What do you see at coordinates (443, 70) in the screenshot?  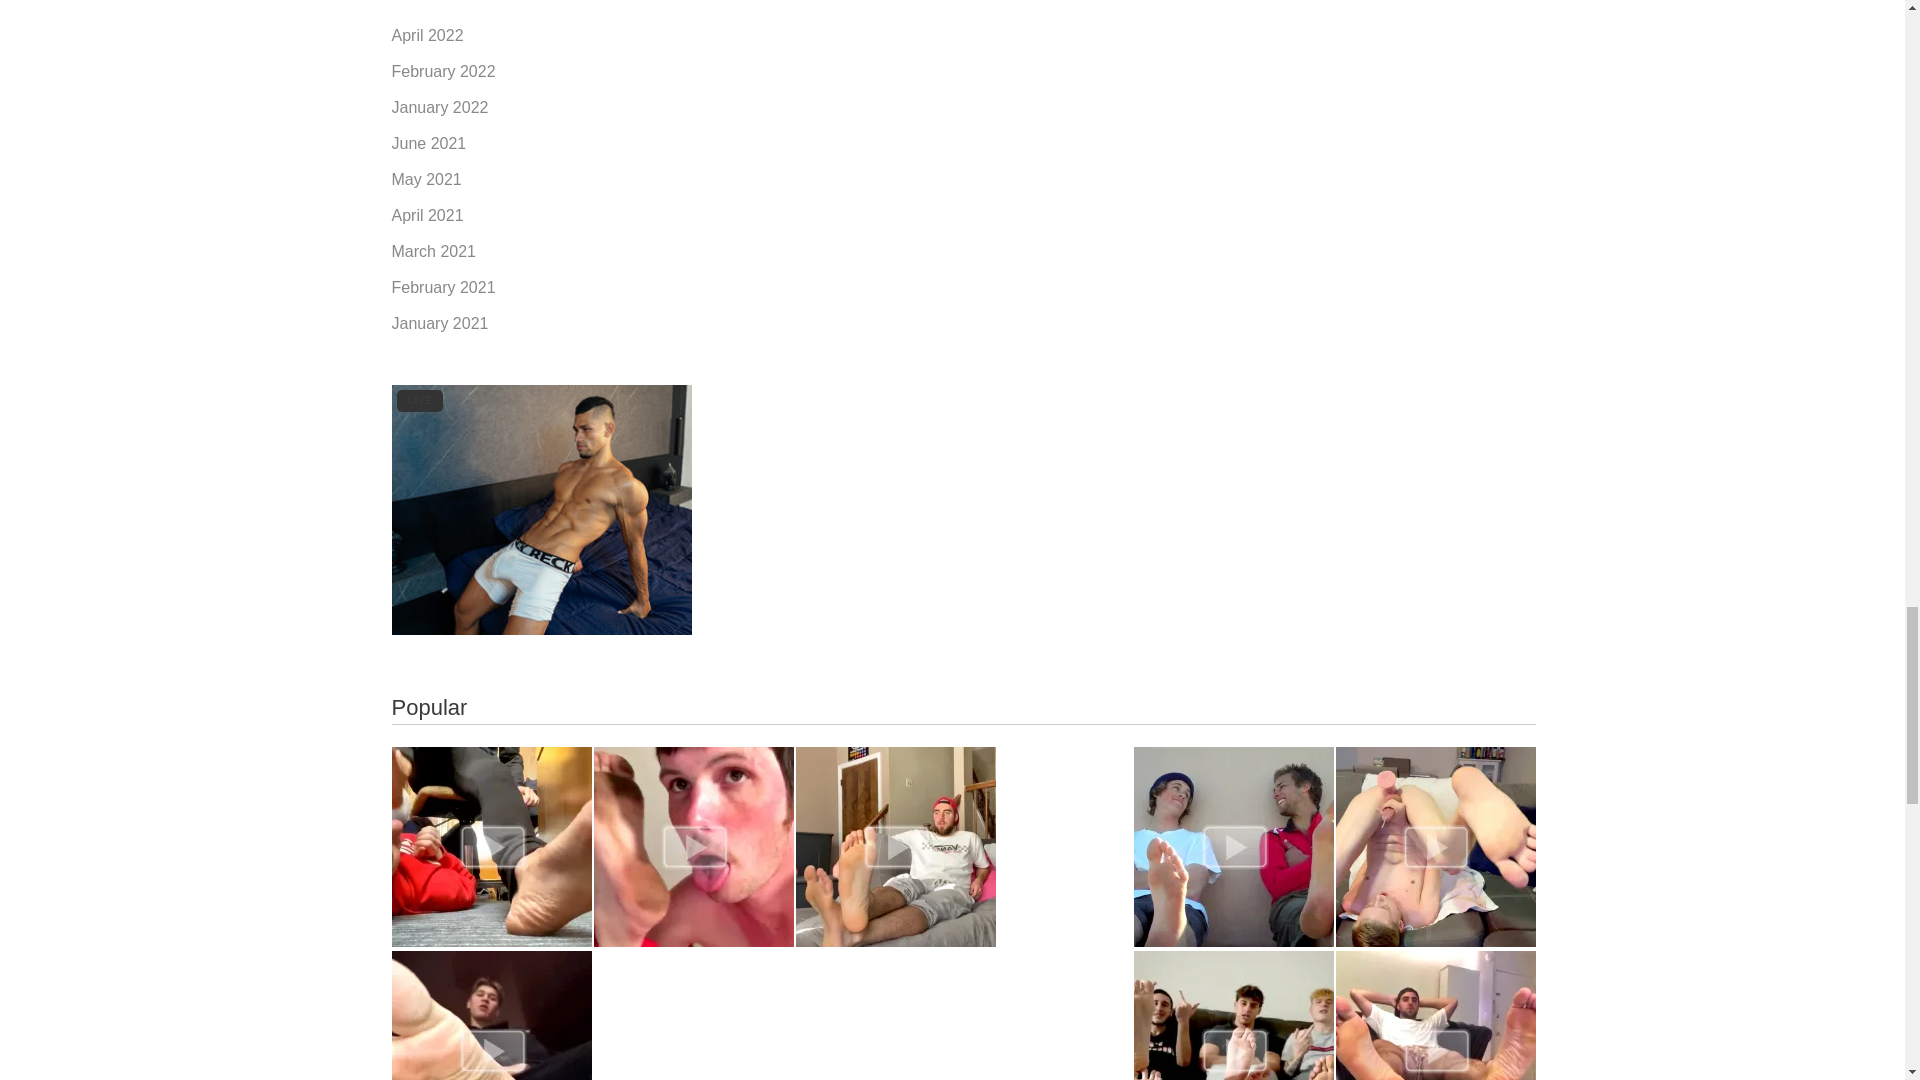 I see `February 2022` at bounding box center [443, 70].